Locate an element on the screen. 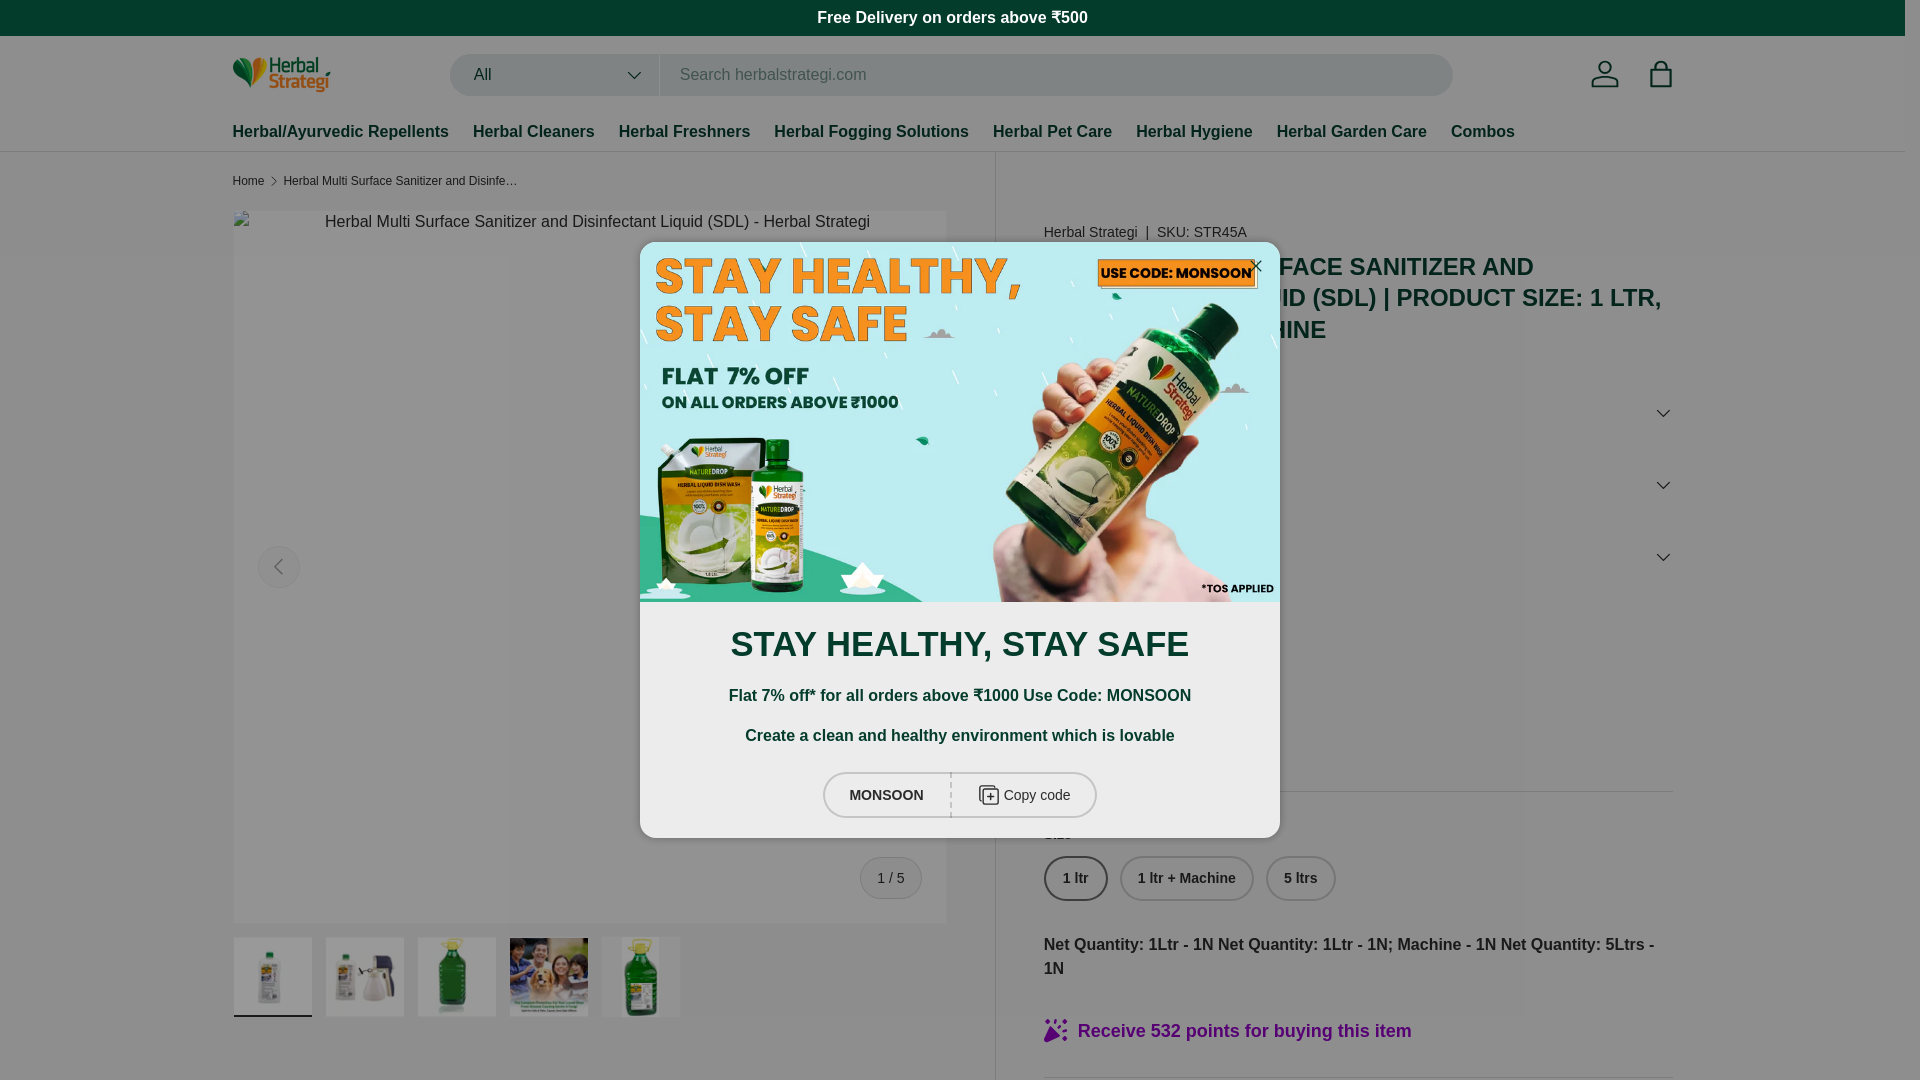  Combos is located at coordinates (1482, 132).